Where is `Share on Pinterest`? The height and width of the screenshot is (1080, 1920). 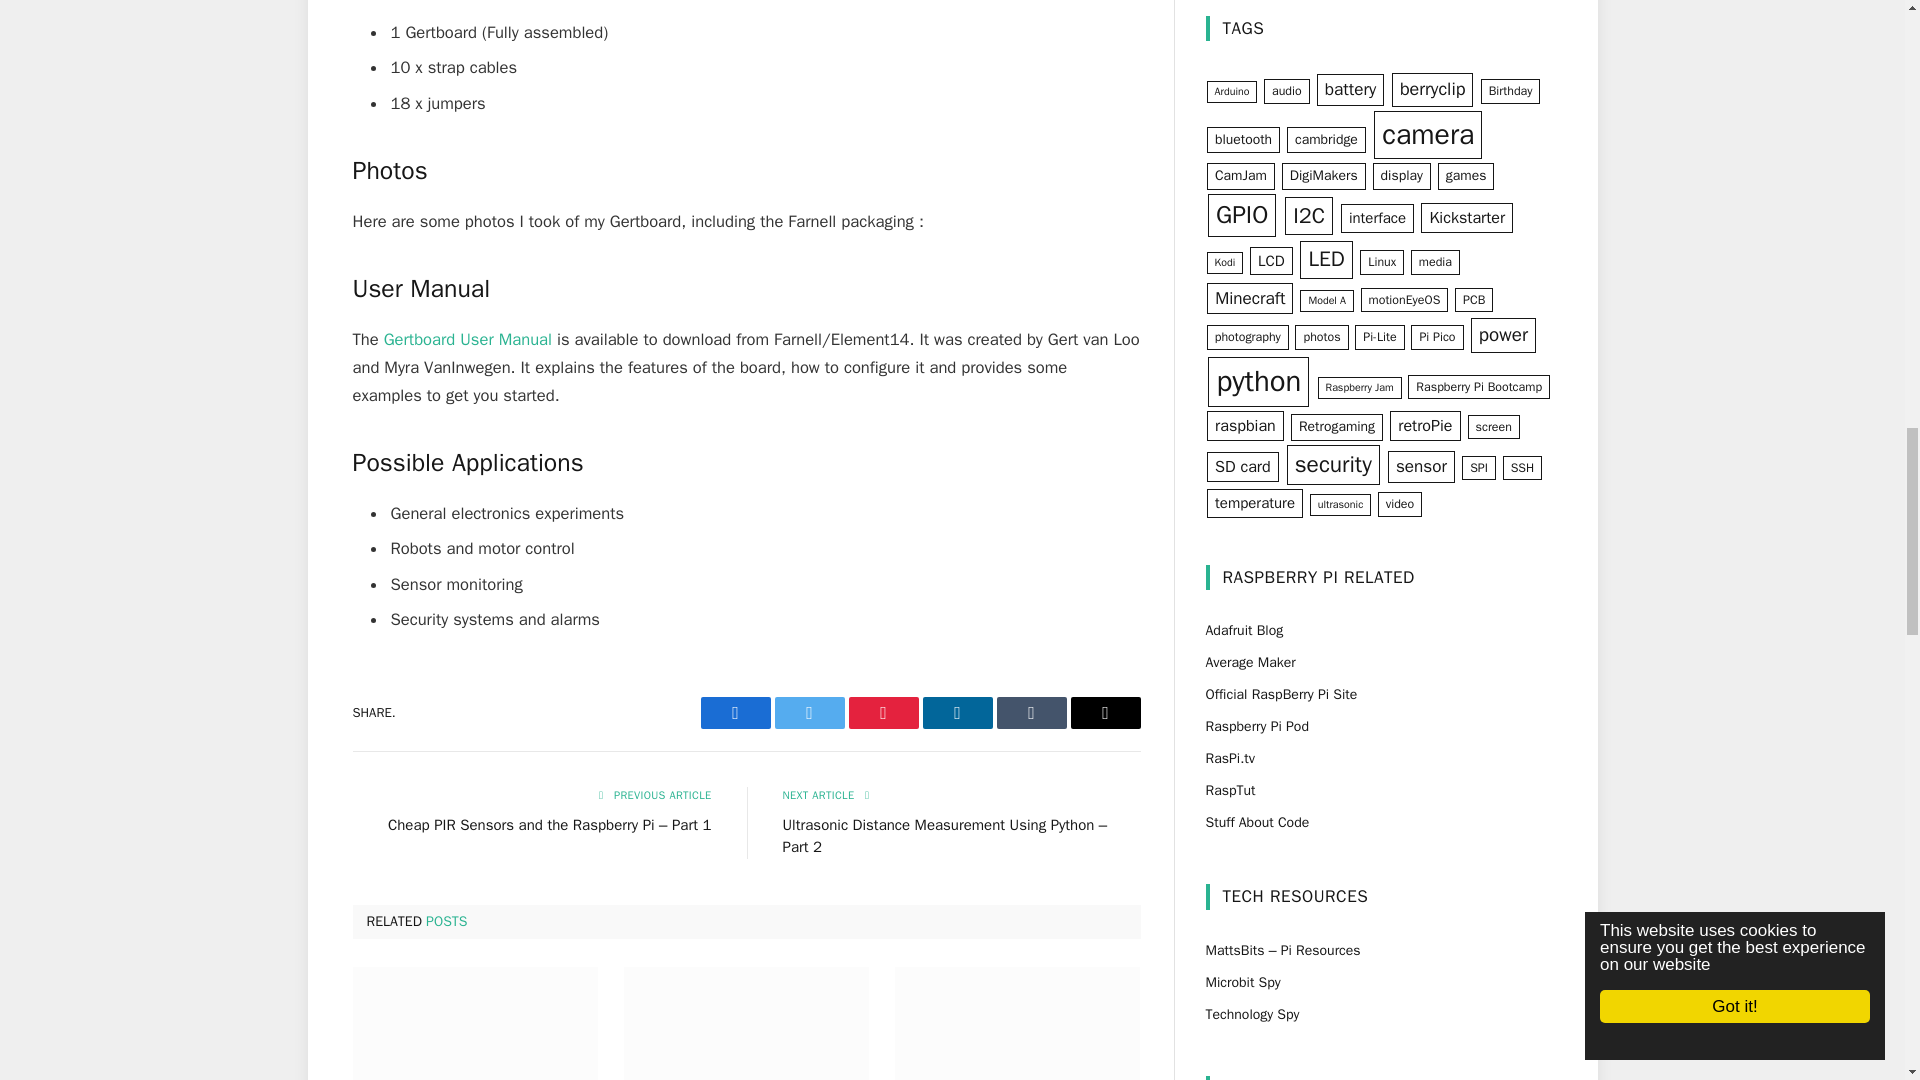 Share on Pinterest is located at coordinates (882, 712).